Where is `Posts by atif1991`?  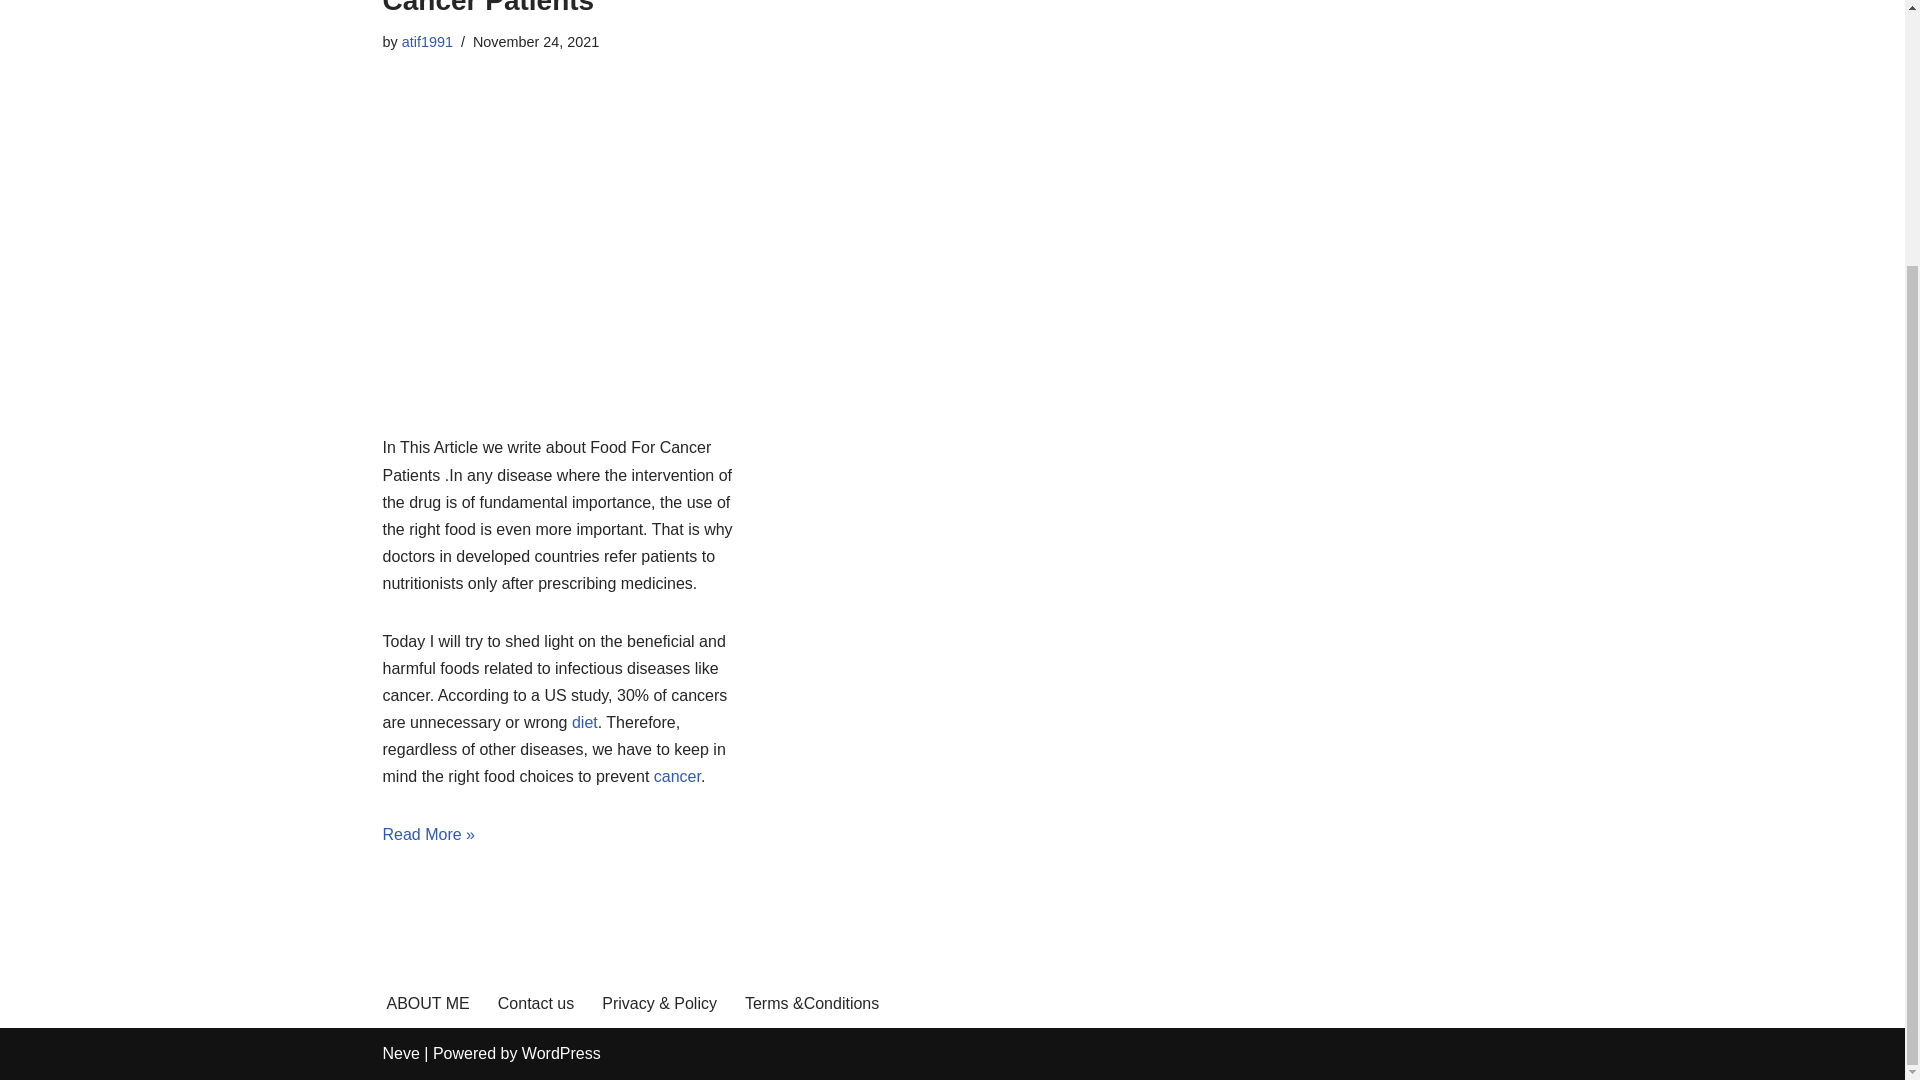 Posts by atif1991 is located at coordinates (427, 41).